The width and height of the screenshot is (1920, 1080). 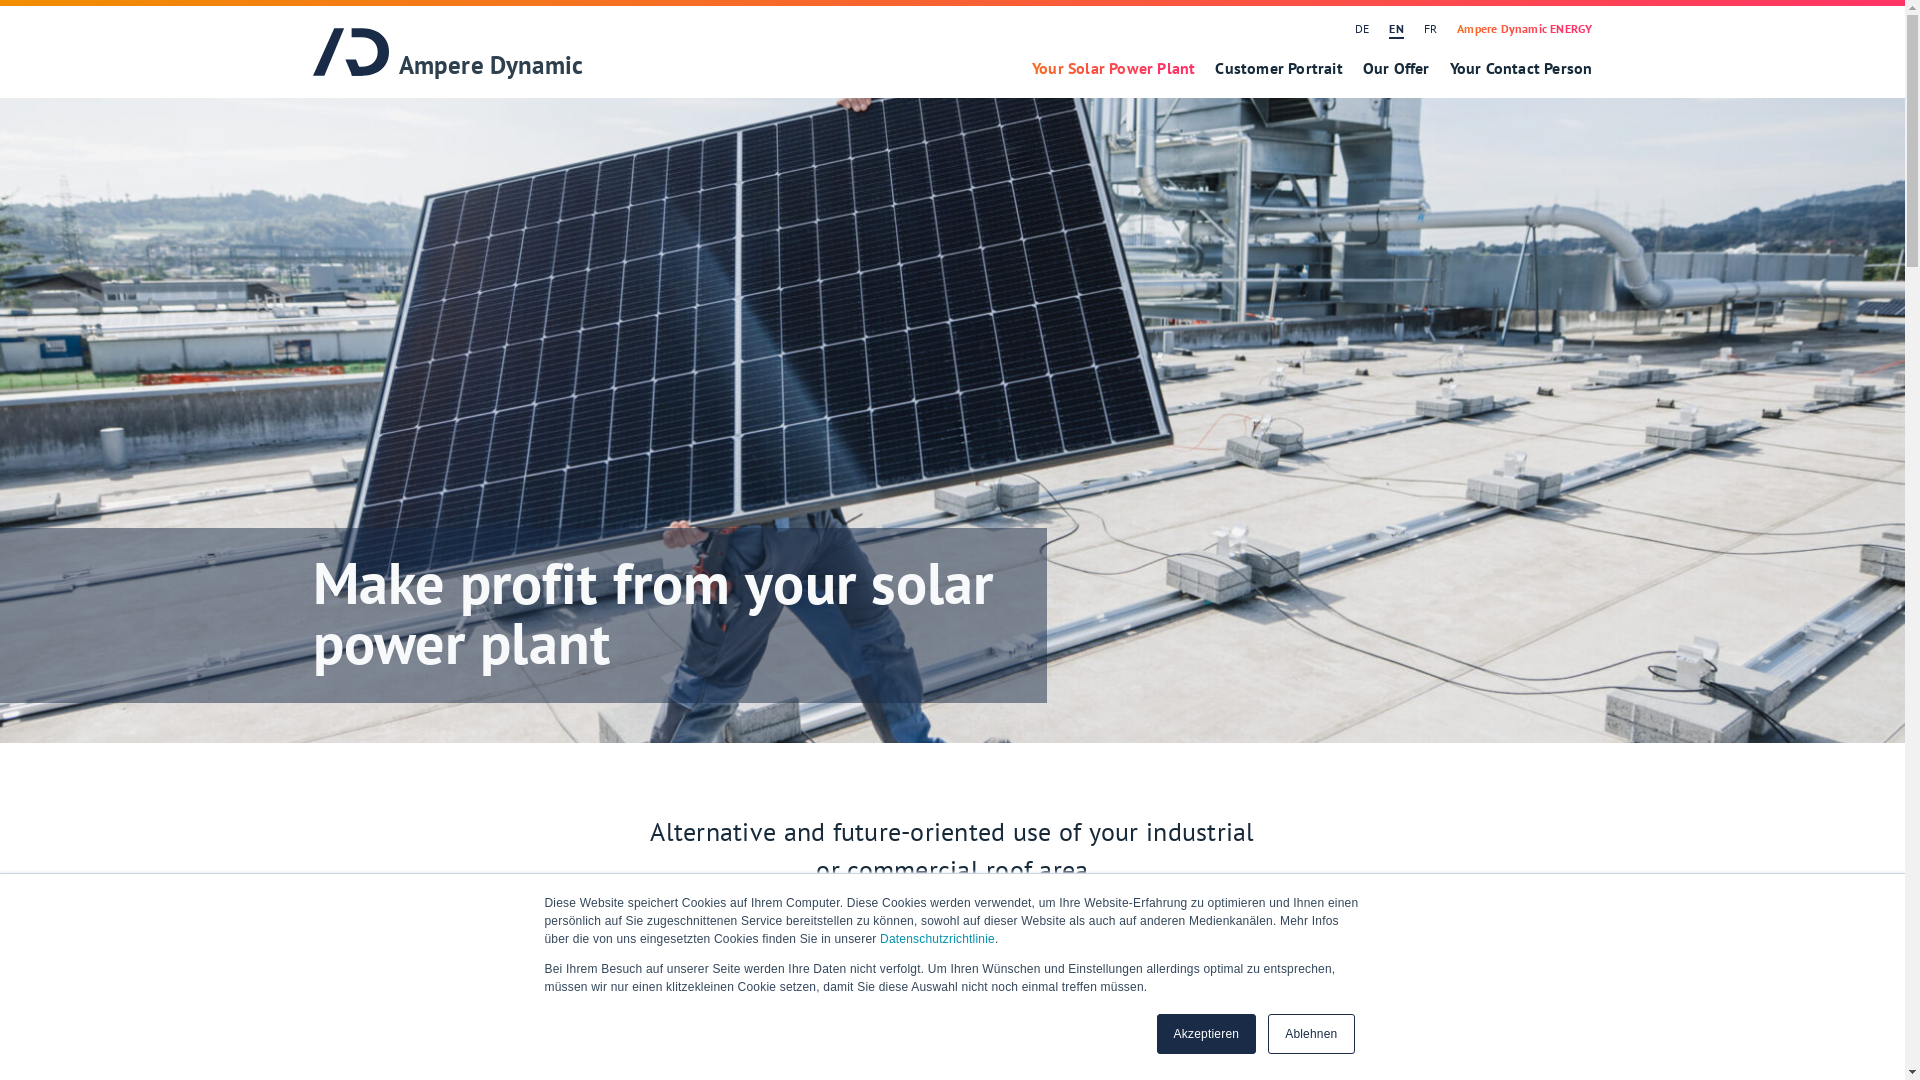 I want to click on Ampere Dynamic, so click(x=448, y=54).